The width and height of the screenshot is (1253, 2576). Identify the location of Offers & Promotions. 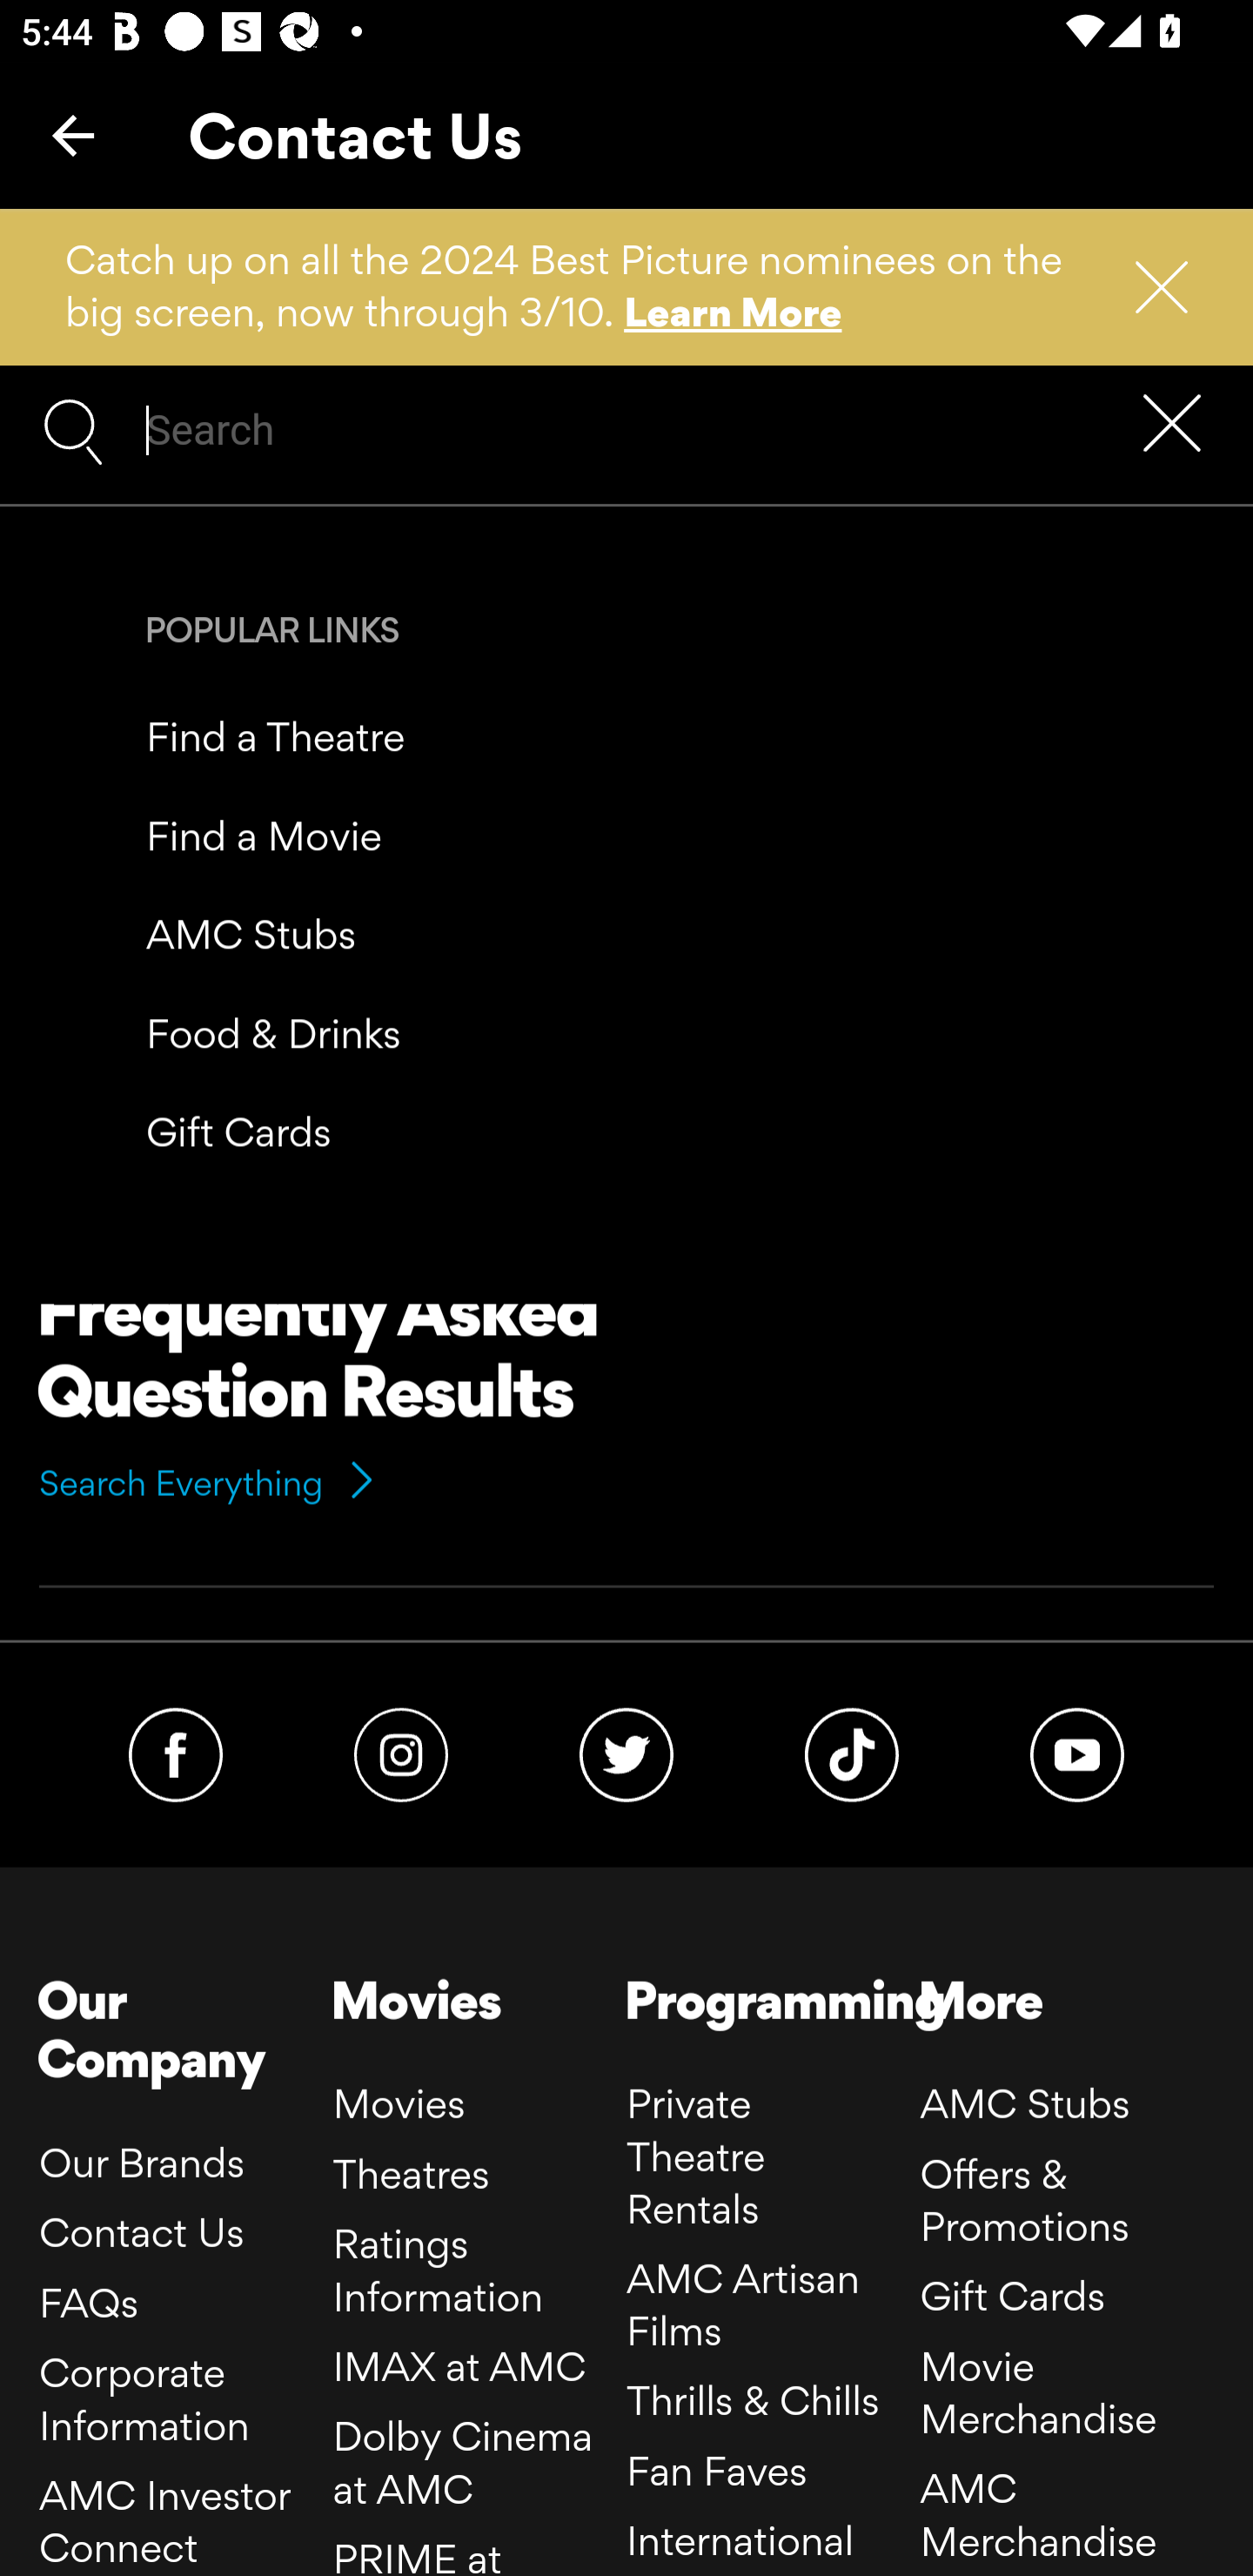
(1023, 2201).